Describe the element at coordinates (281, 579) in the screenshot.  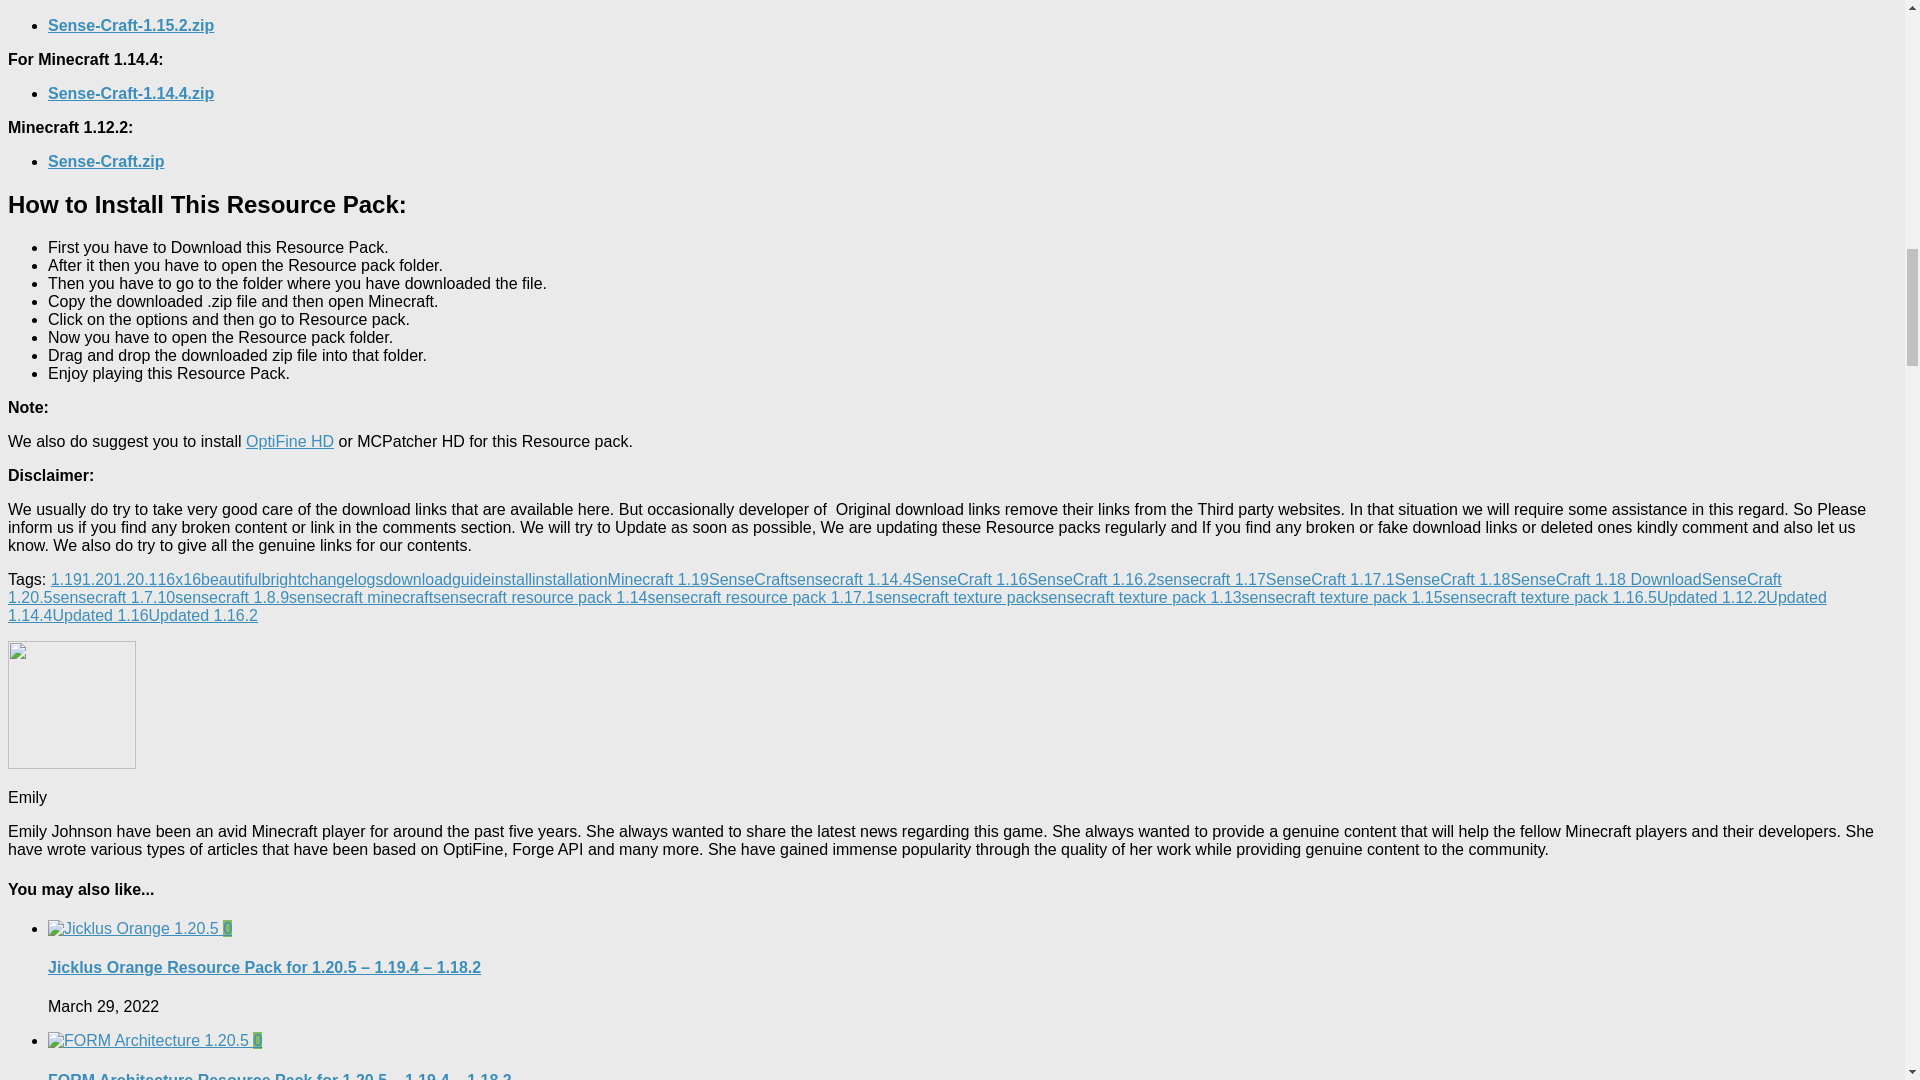
I see `bright` at that location.